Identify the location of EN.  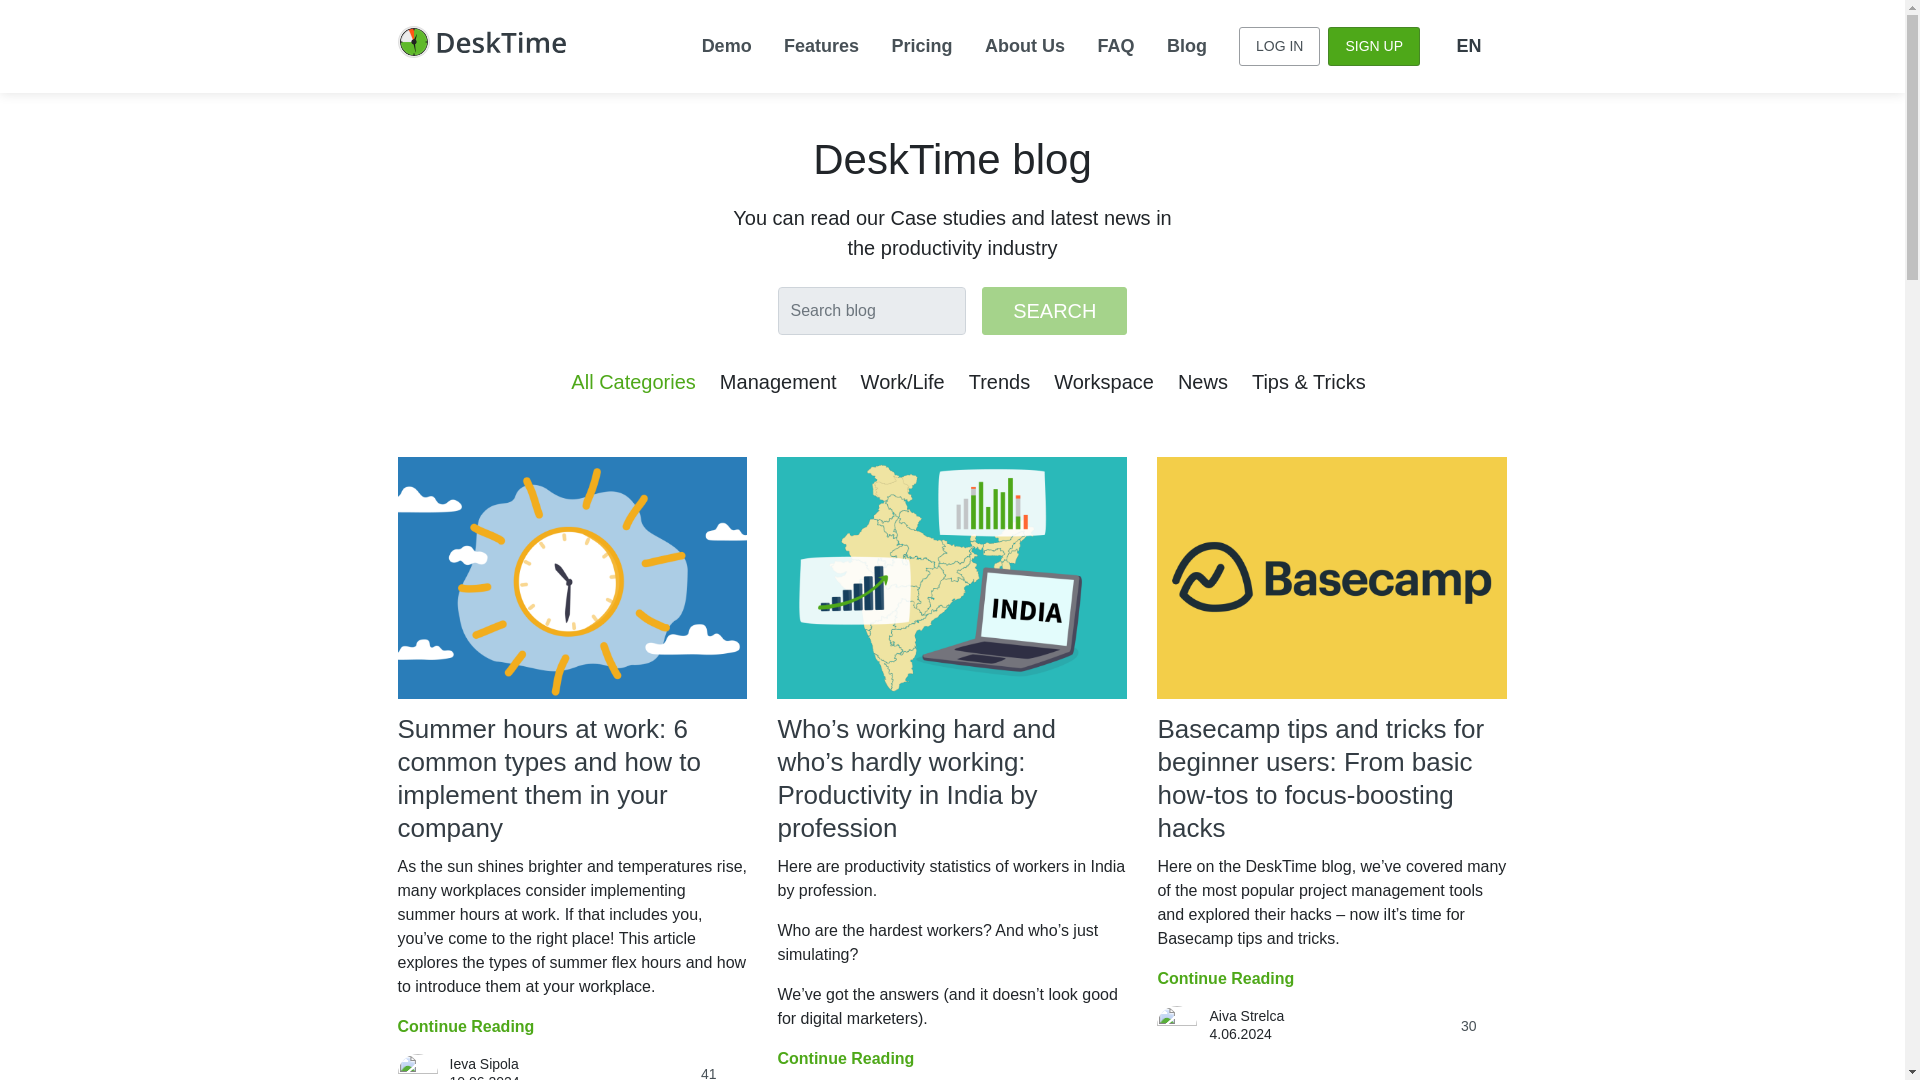
(1466, 46).